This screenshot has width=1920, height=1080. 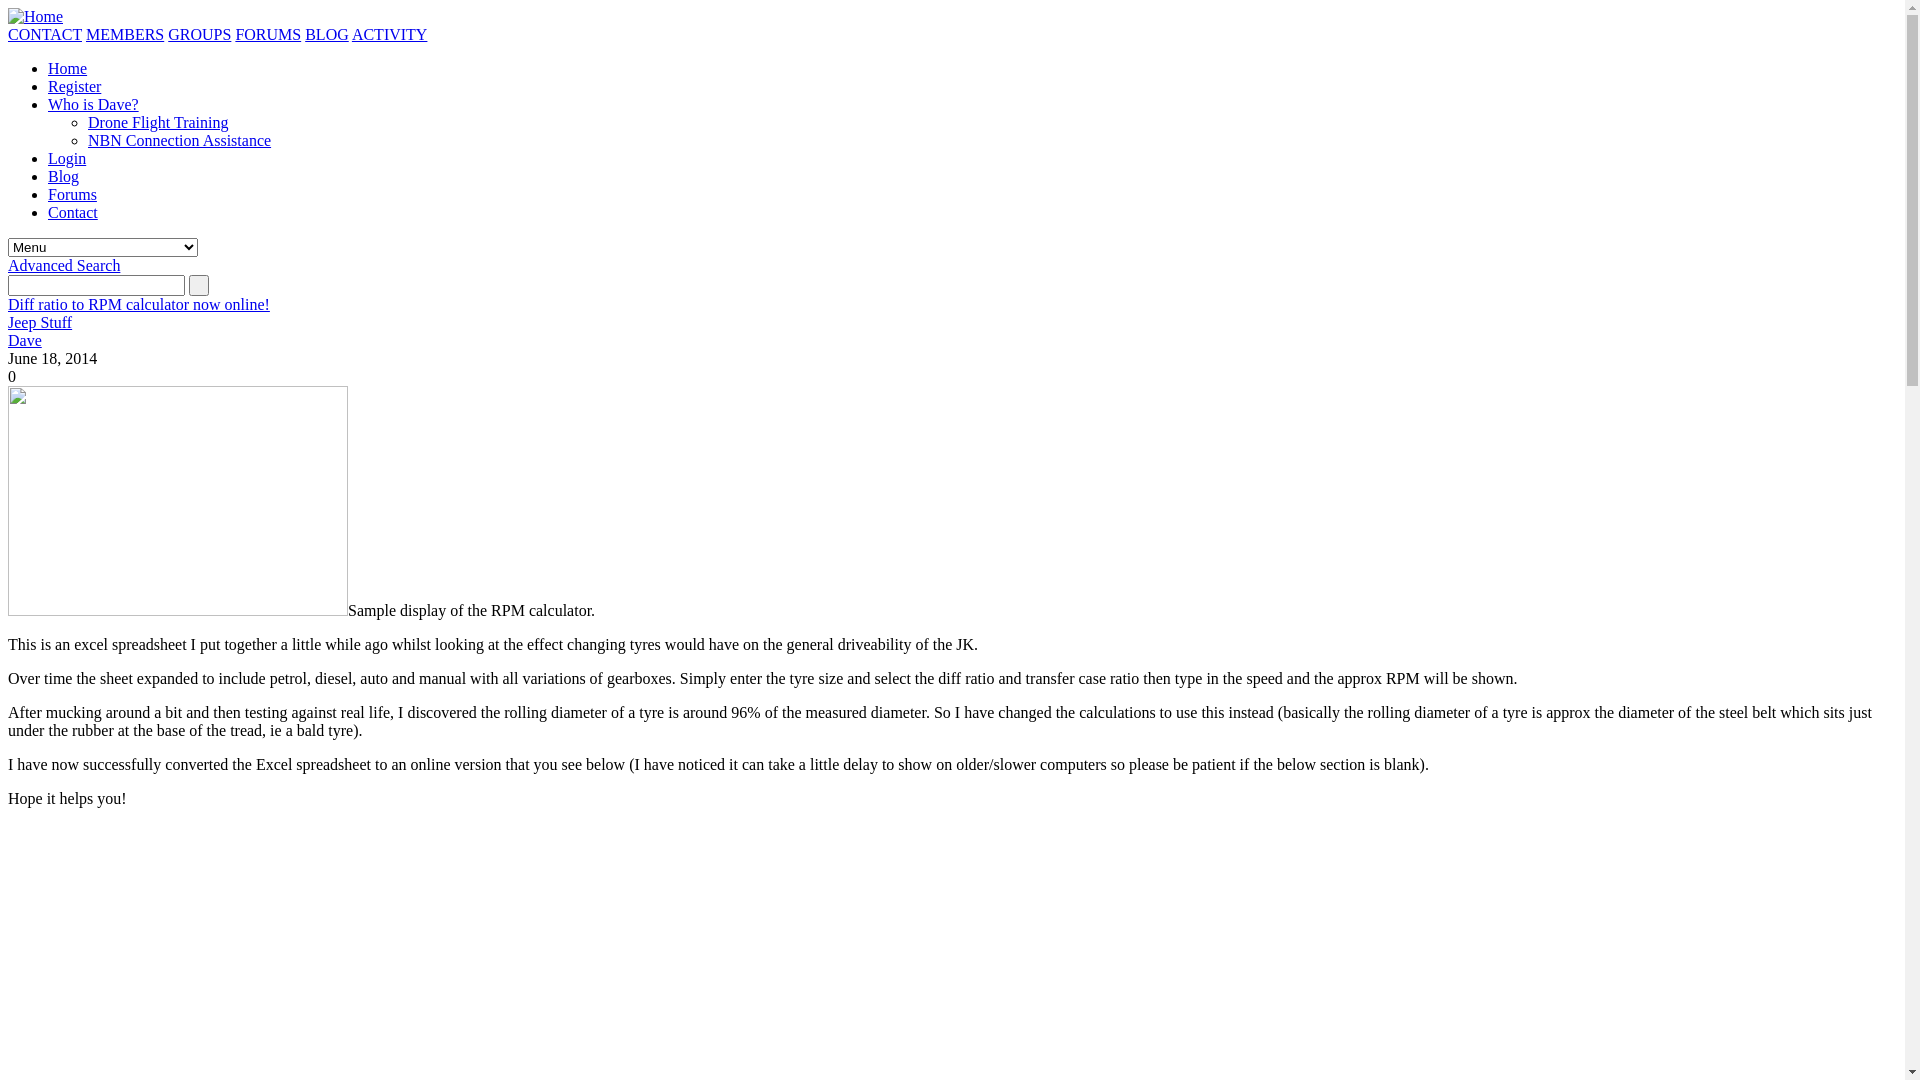 I want to click on Home, so click(x=68, y=68).